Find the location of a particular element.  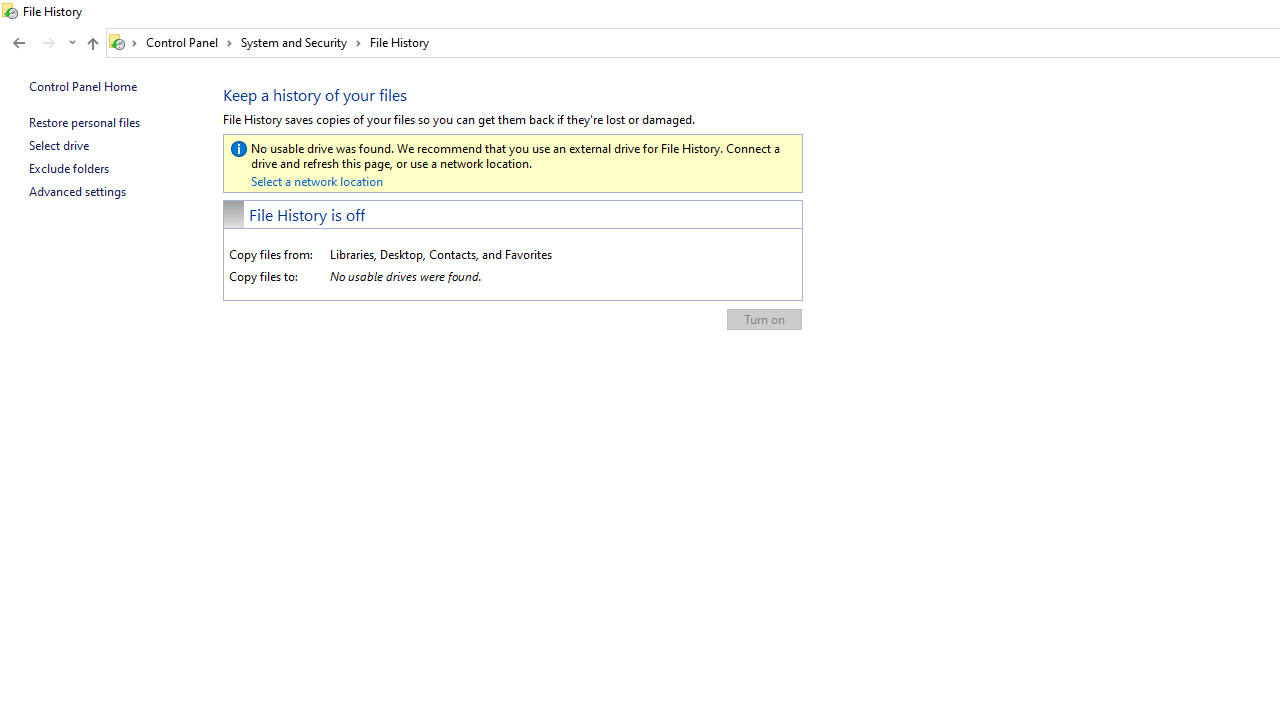

System and Security is located at coordinates (301, 42).